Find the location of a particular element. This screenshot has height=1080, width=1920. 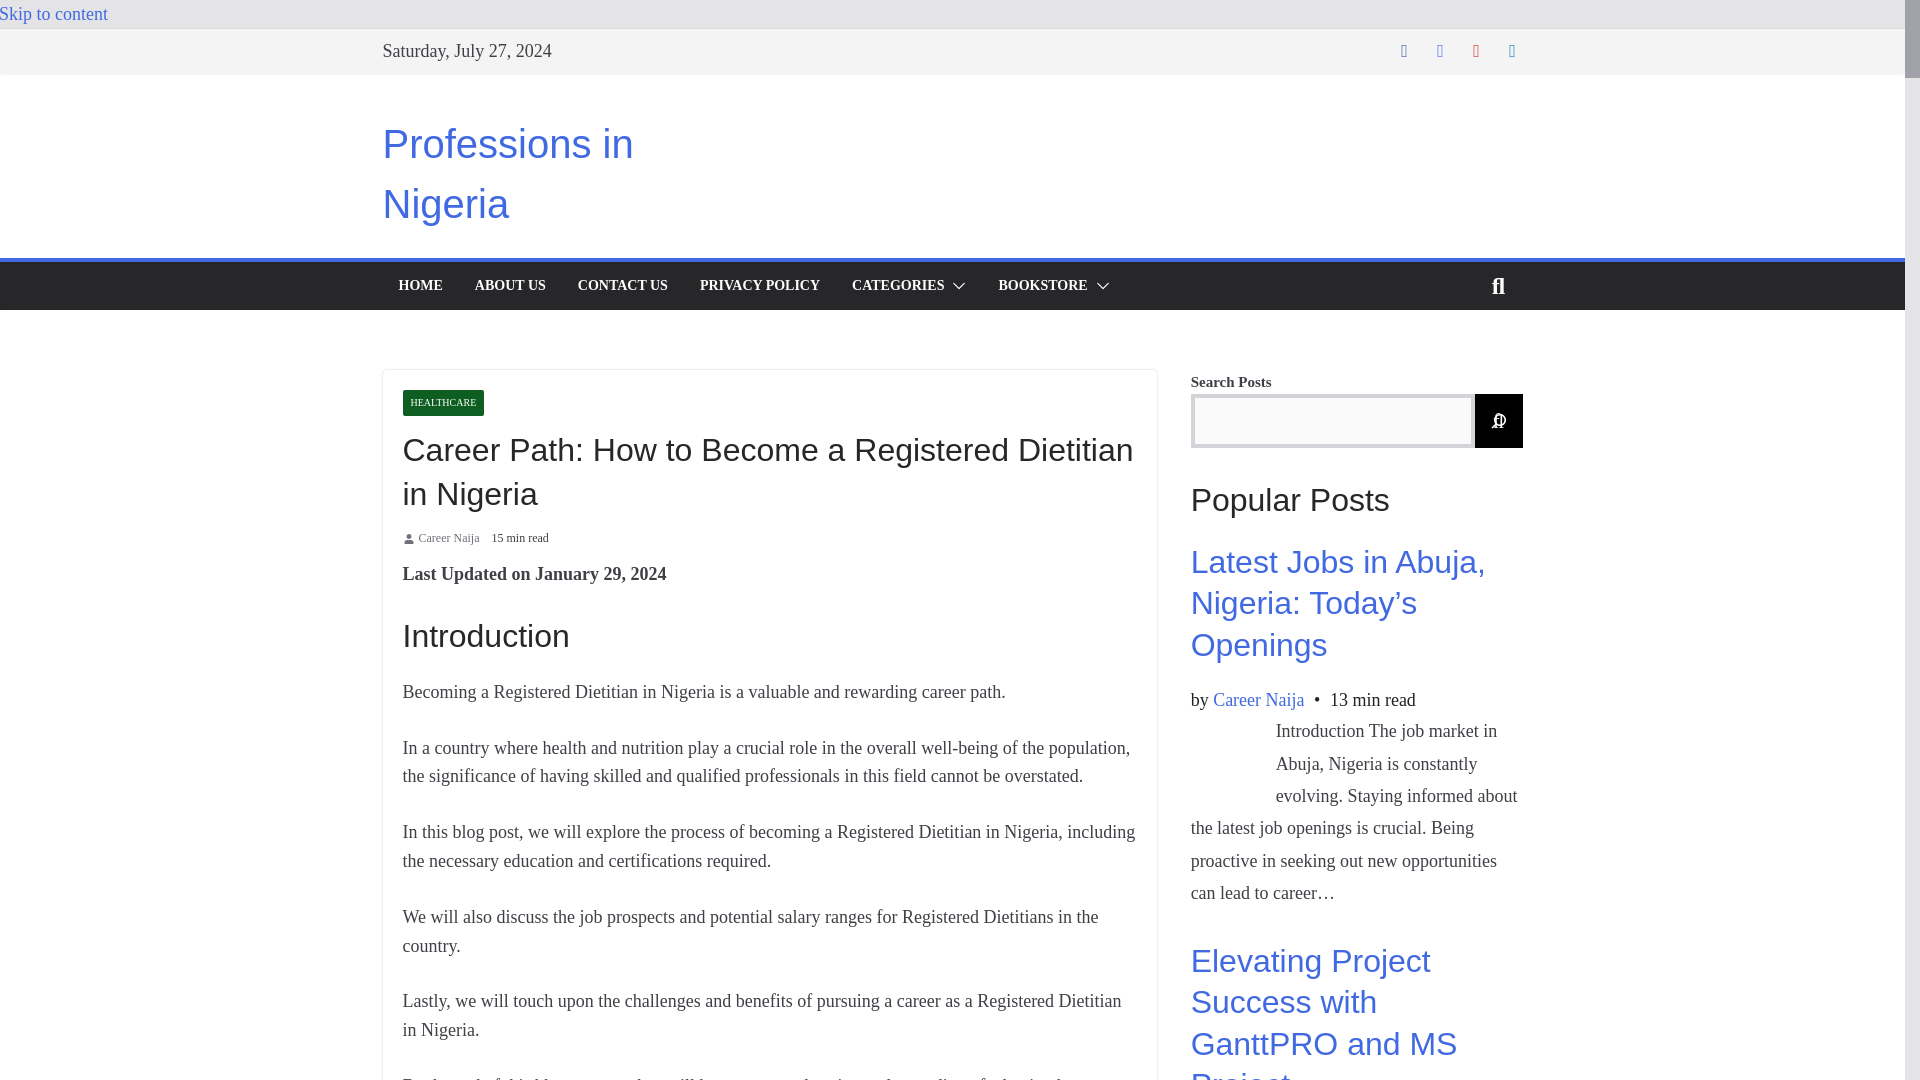

HOME is located at coordinates (419, 286).